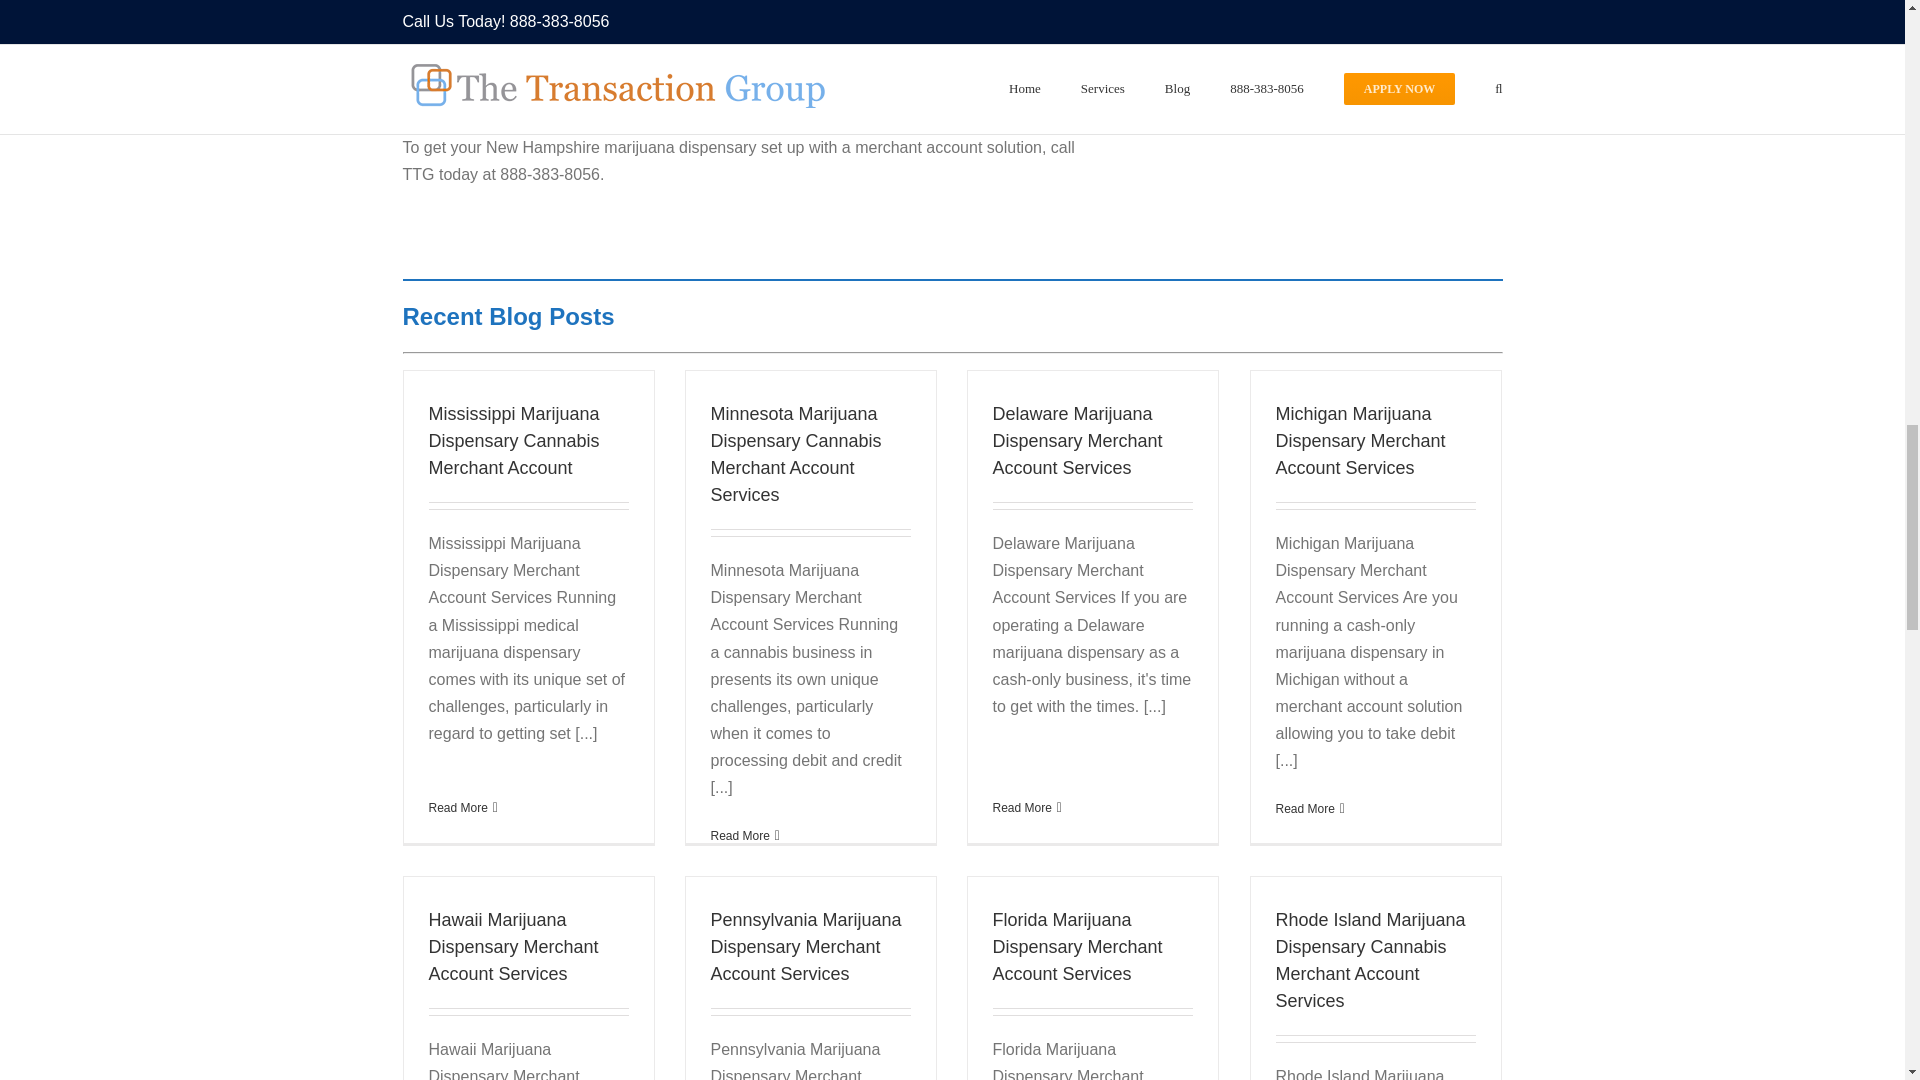  I want to click on Read More, so click(458, 808).